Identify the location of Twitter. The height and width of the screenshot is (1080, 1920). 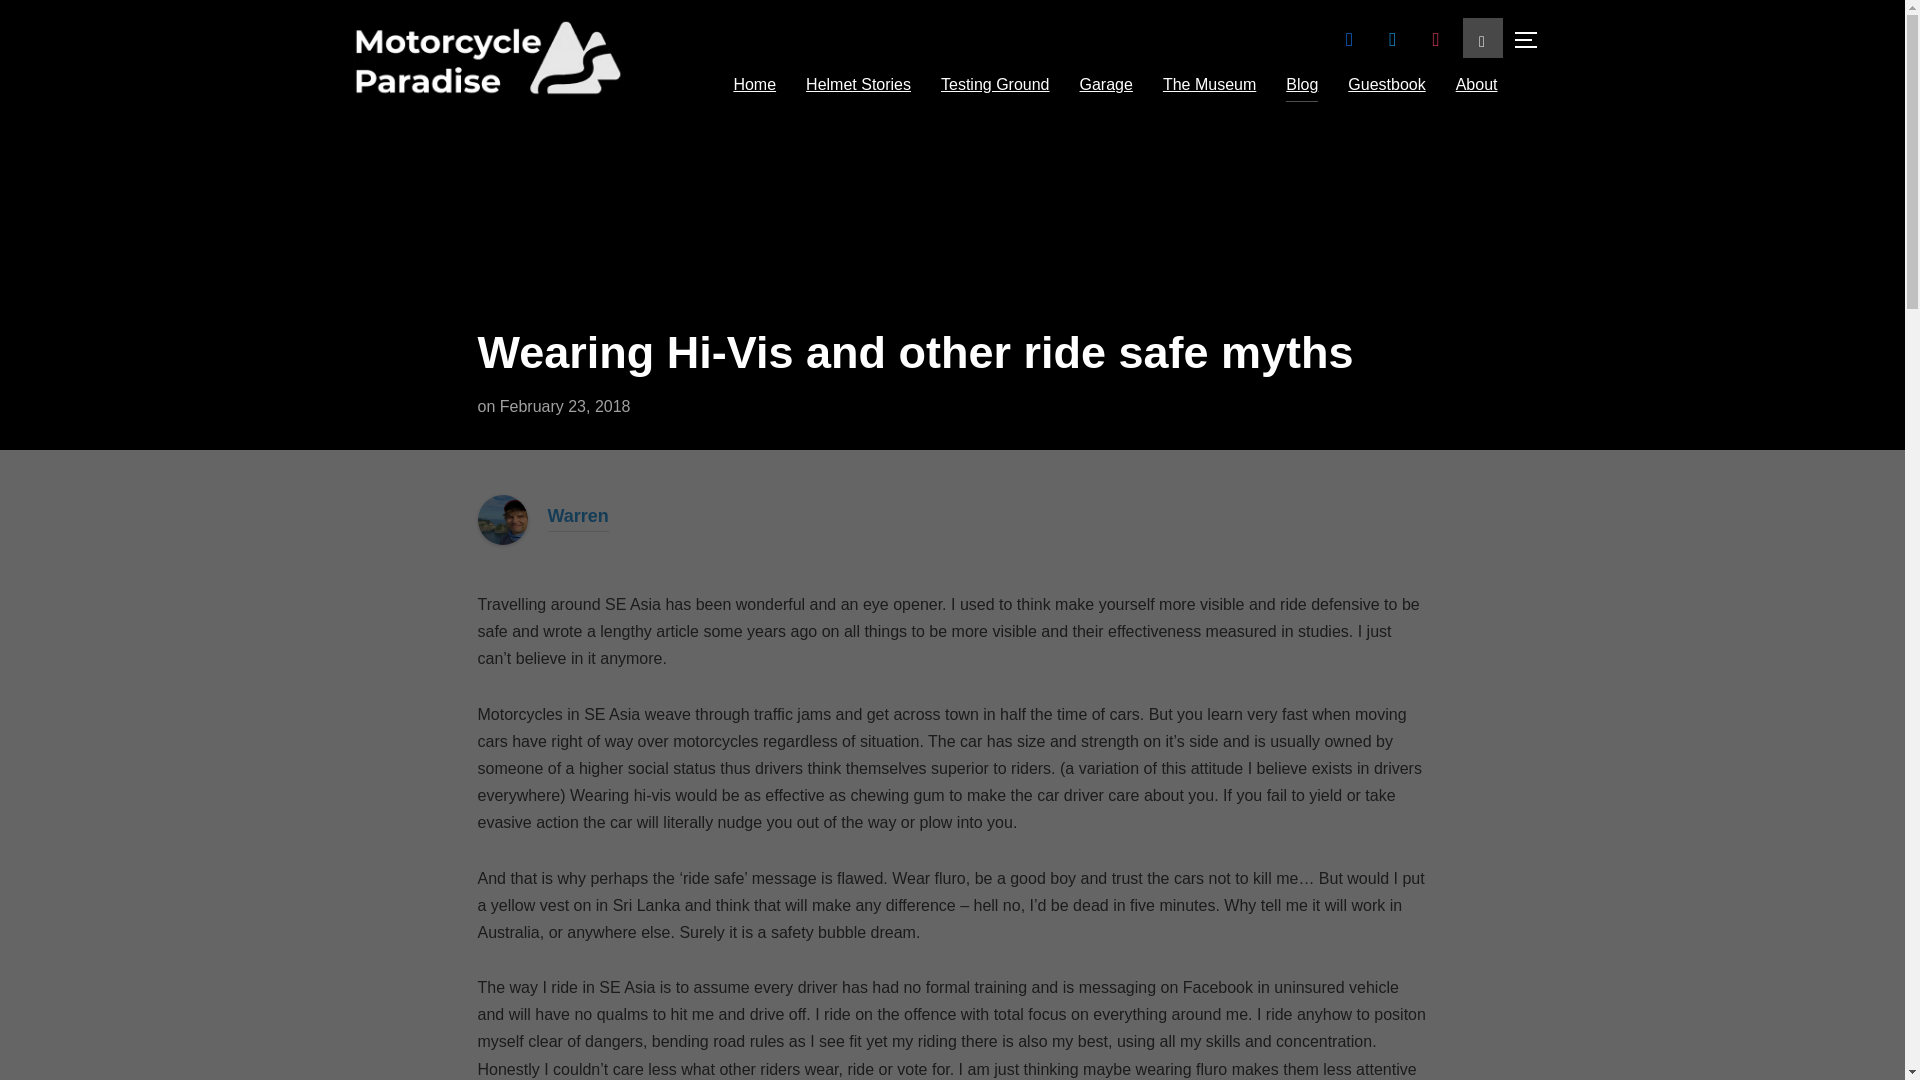
(1392, 38).